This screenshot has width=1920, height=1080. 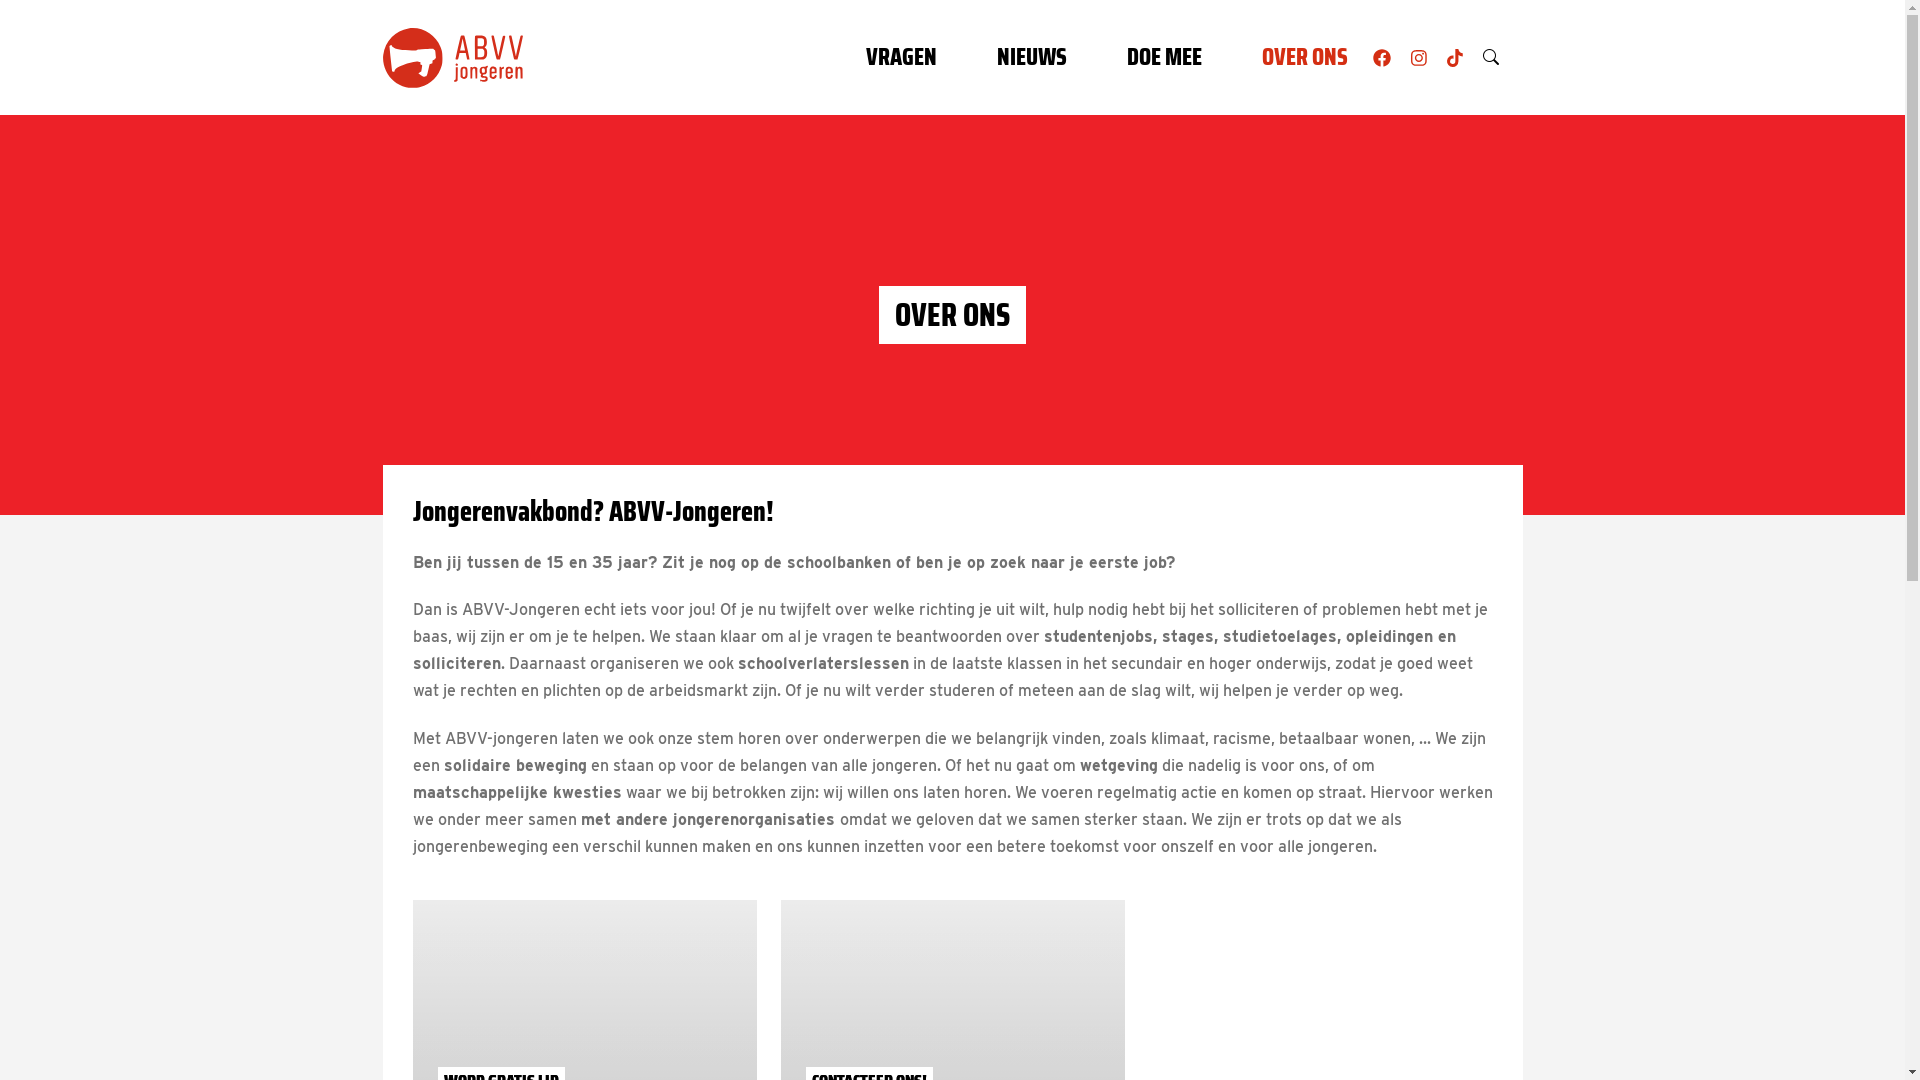 What do you see at coordinates (1305, 58) in the screenshot?
I see `OVER ONS` at bounding box center [1305, 58].